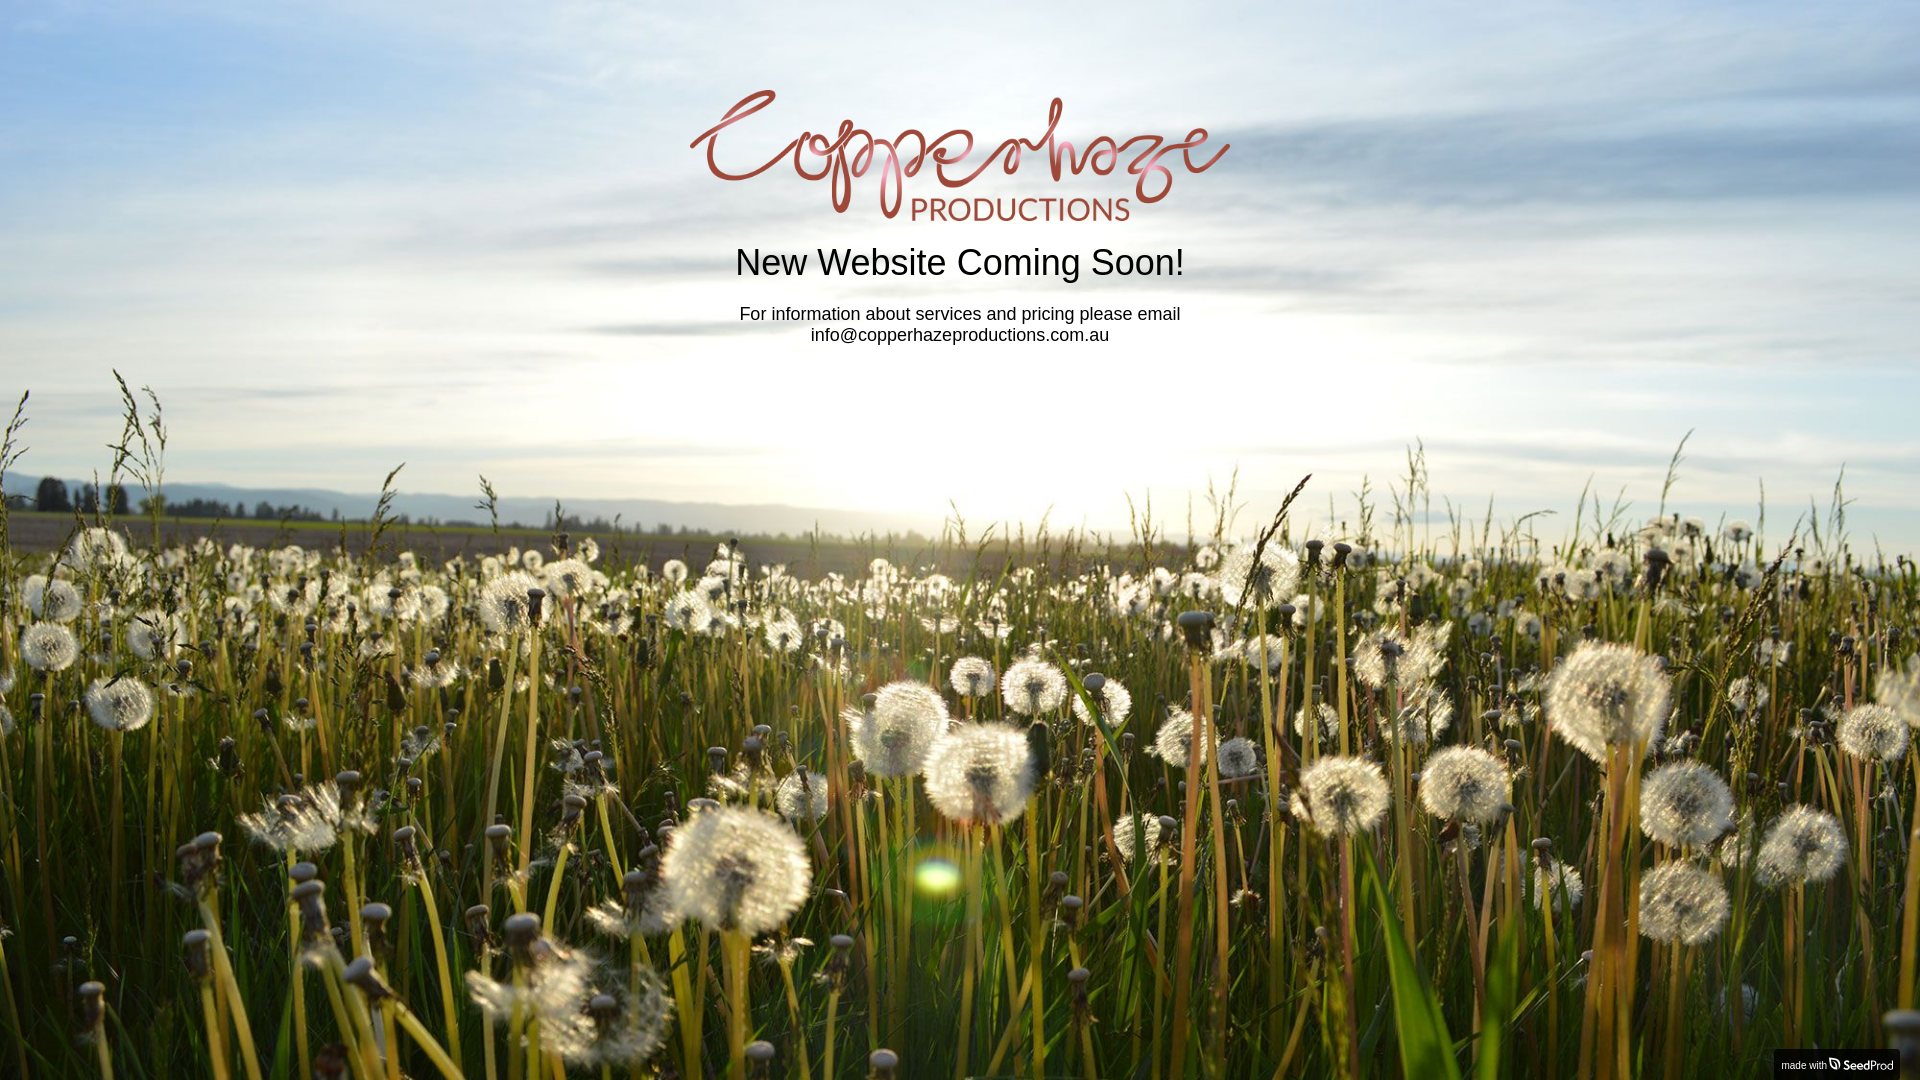 The width and height of the screenshot is (1920, 1080). I want to click on made with, so click(1837, 1064).